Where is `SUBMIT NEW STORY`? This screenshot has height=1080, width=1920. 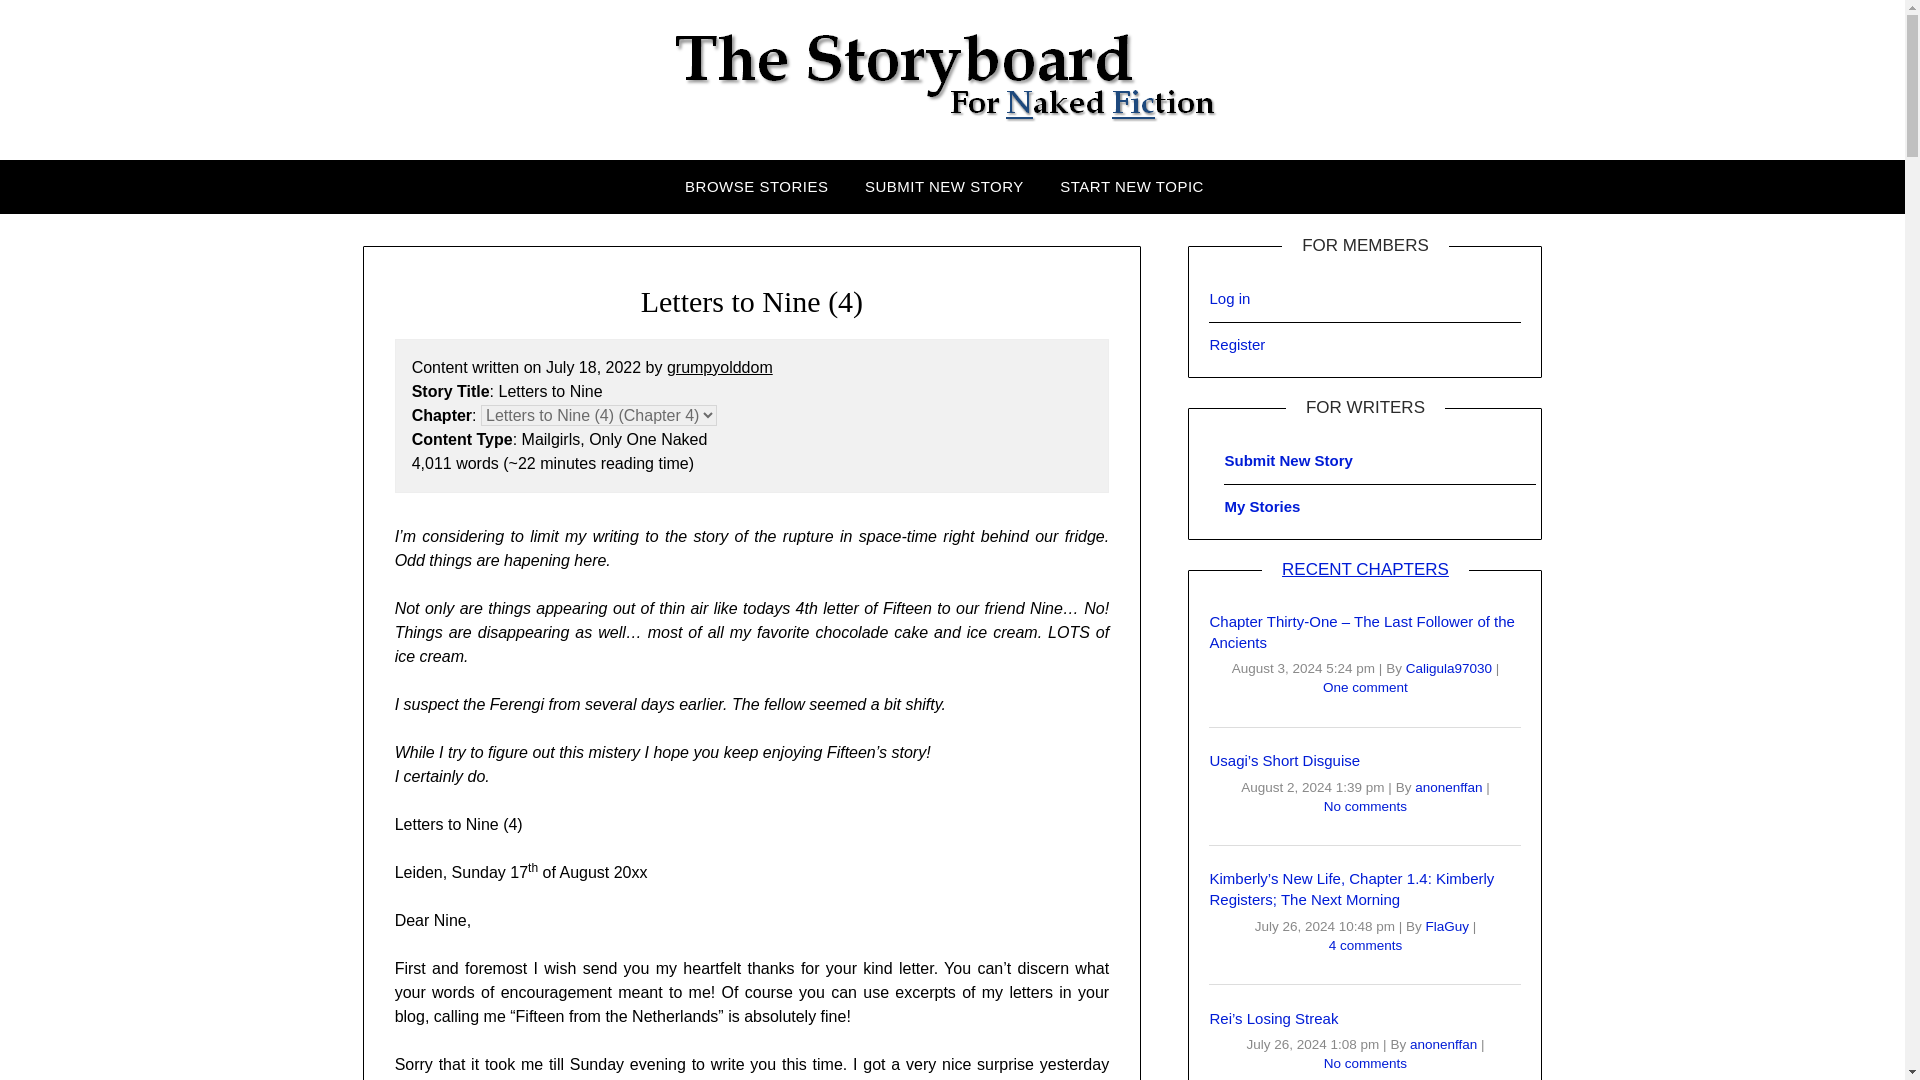 SUBMIT NEW STORY is located at coordinates (944, 186).